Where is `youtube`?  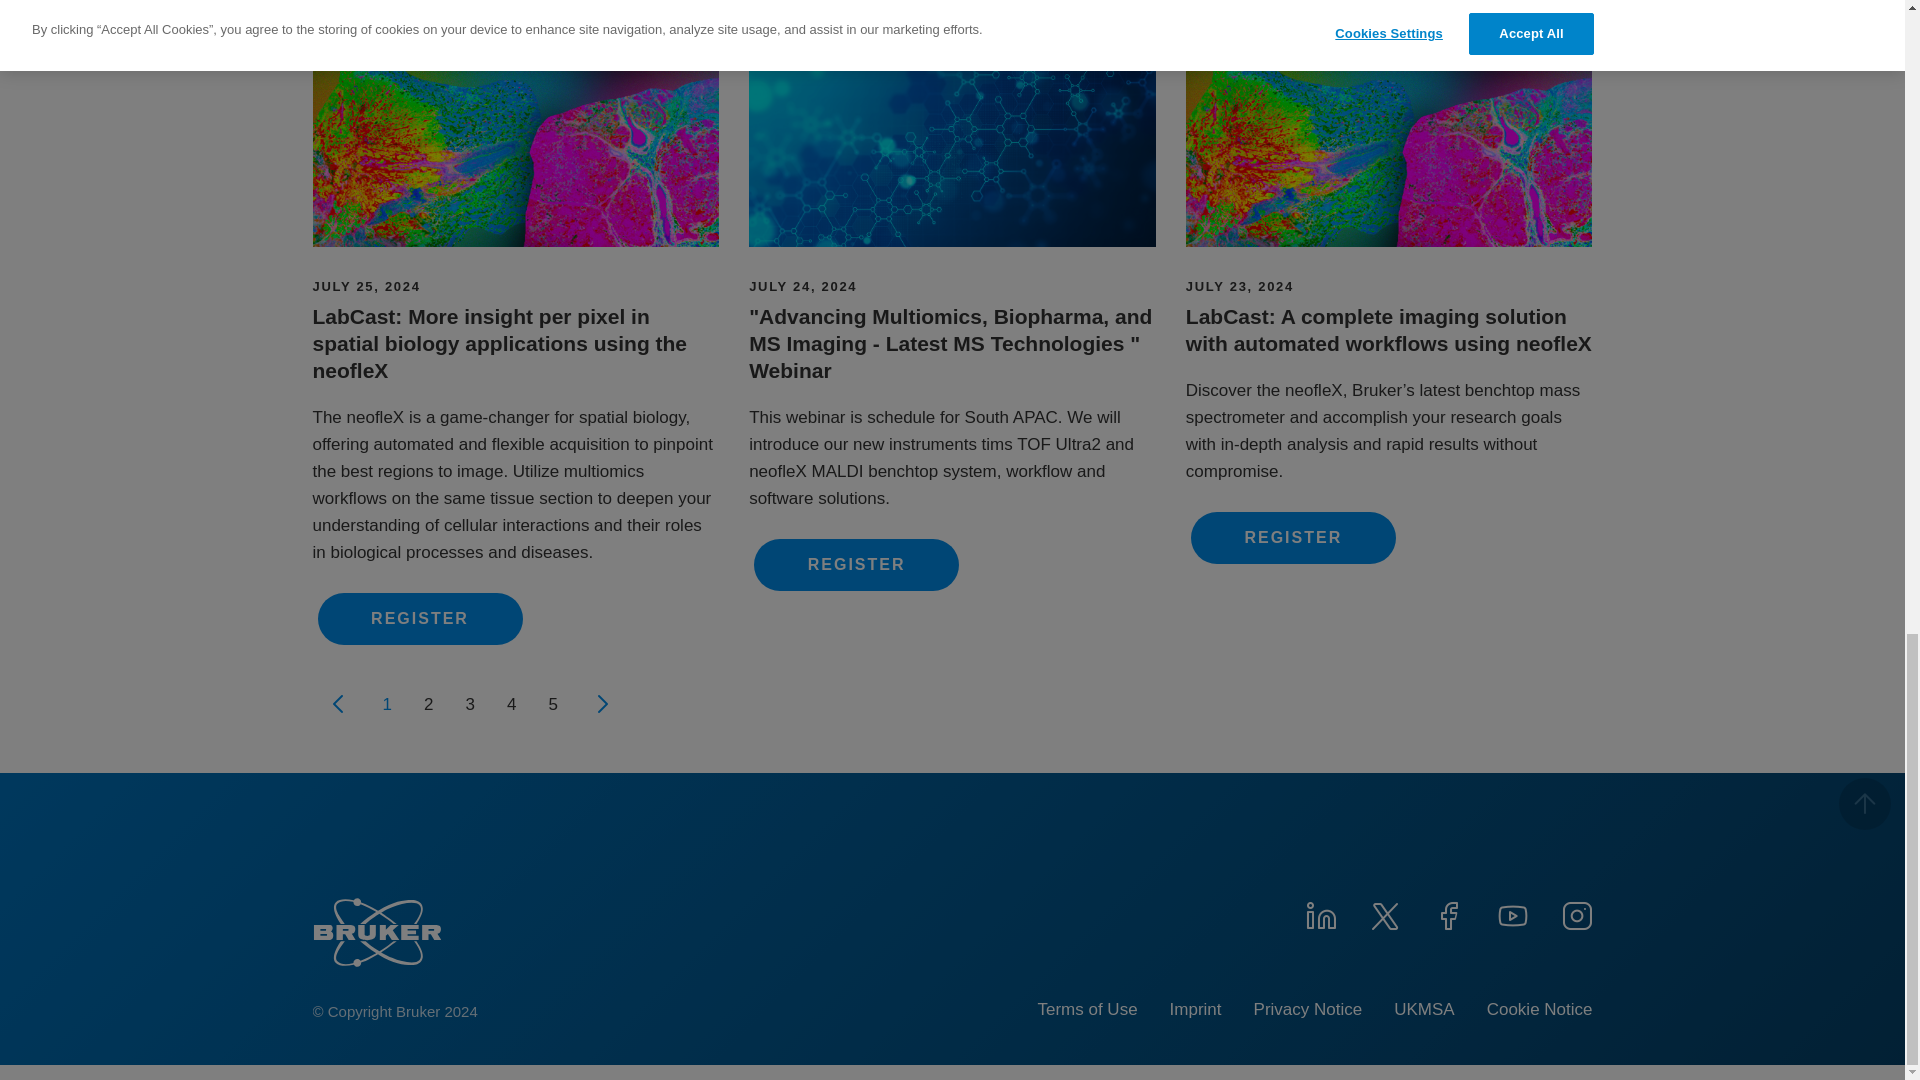 youtube is located at coordinates (1512, 913).